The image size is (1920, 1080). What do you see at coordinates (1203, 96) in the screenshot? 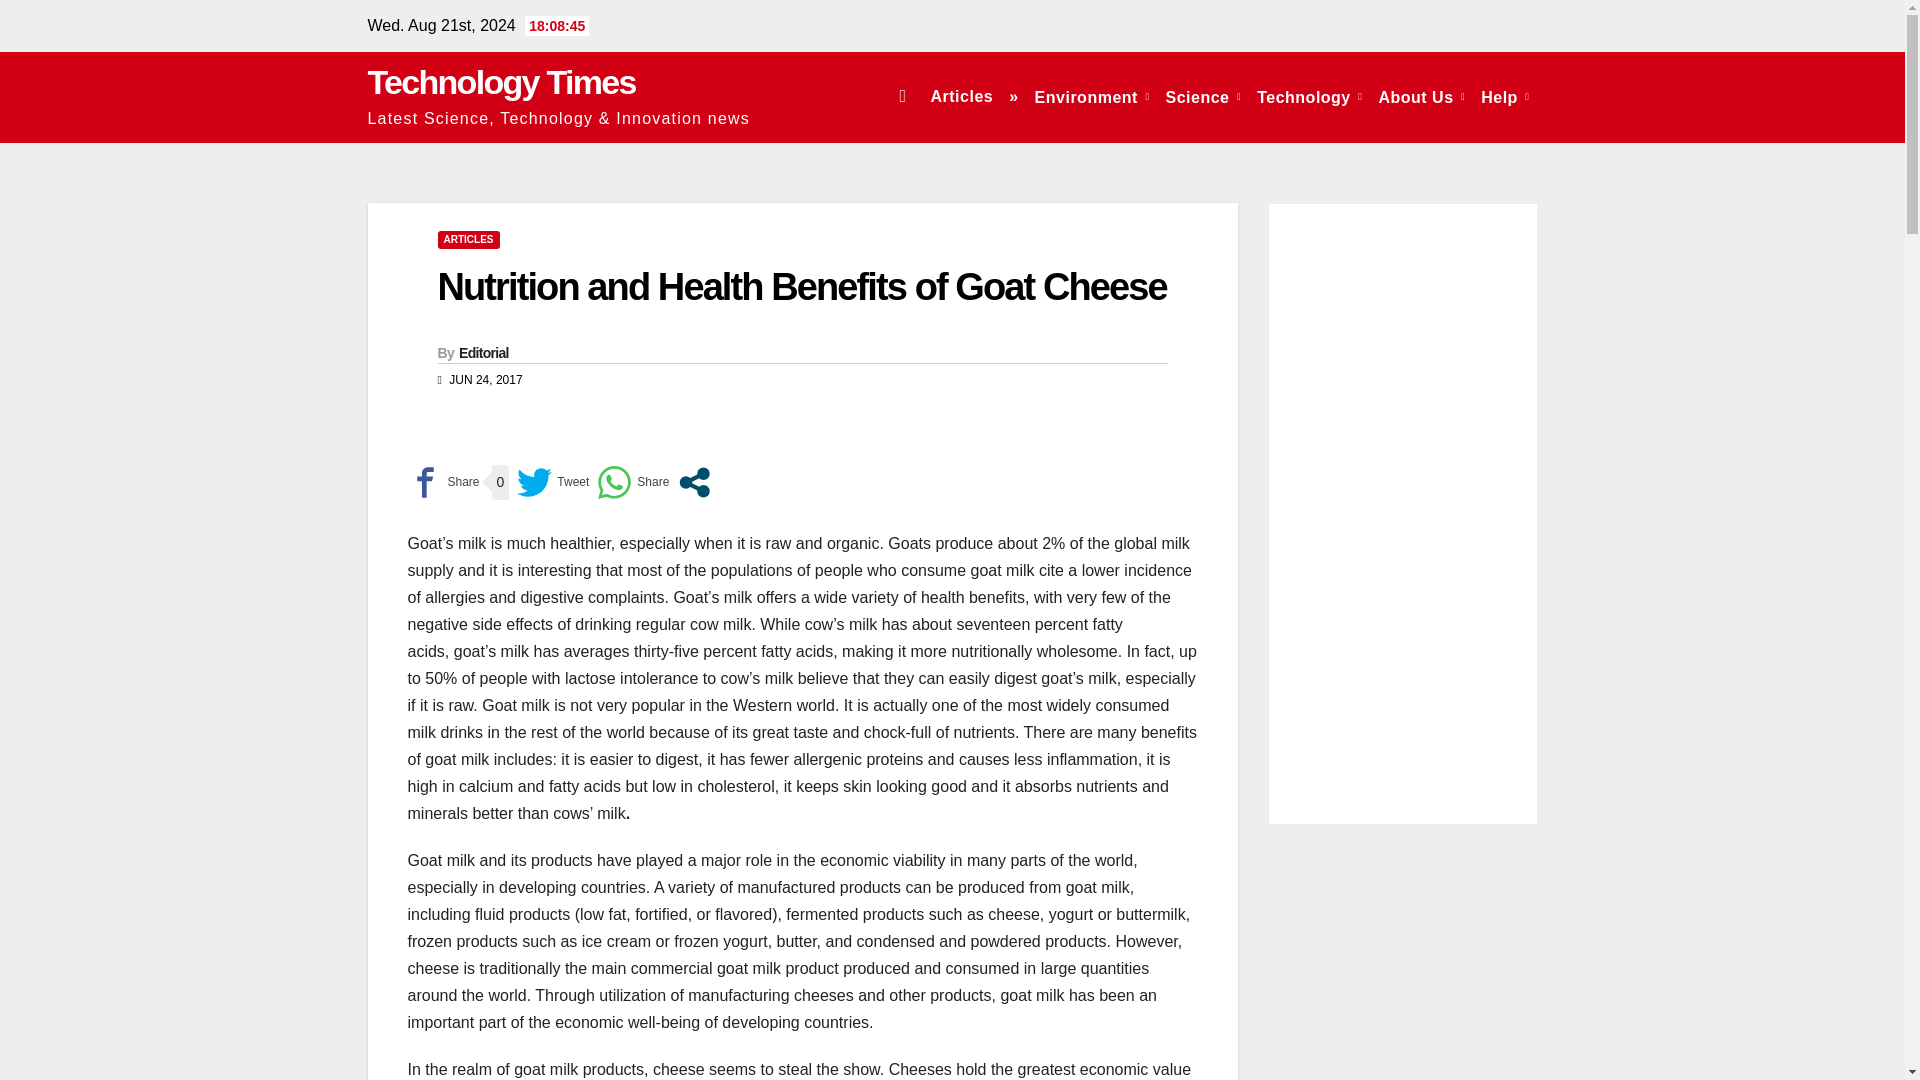
I see `Science` at bounding box center [1203, 96].